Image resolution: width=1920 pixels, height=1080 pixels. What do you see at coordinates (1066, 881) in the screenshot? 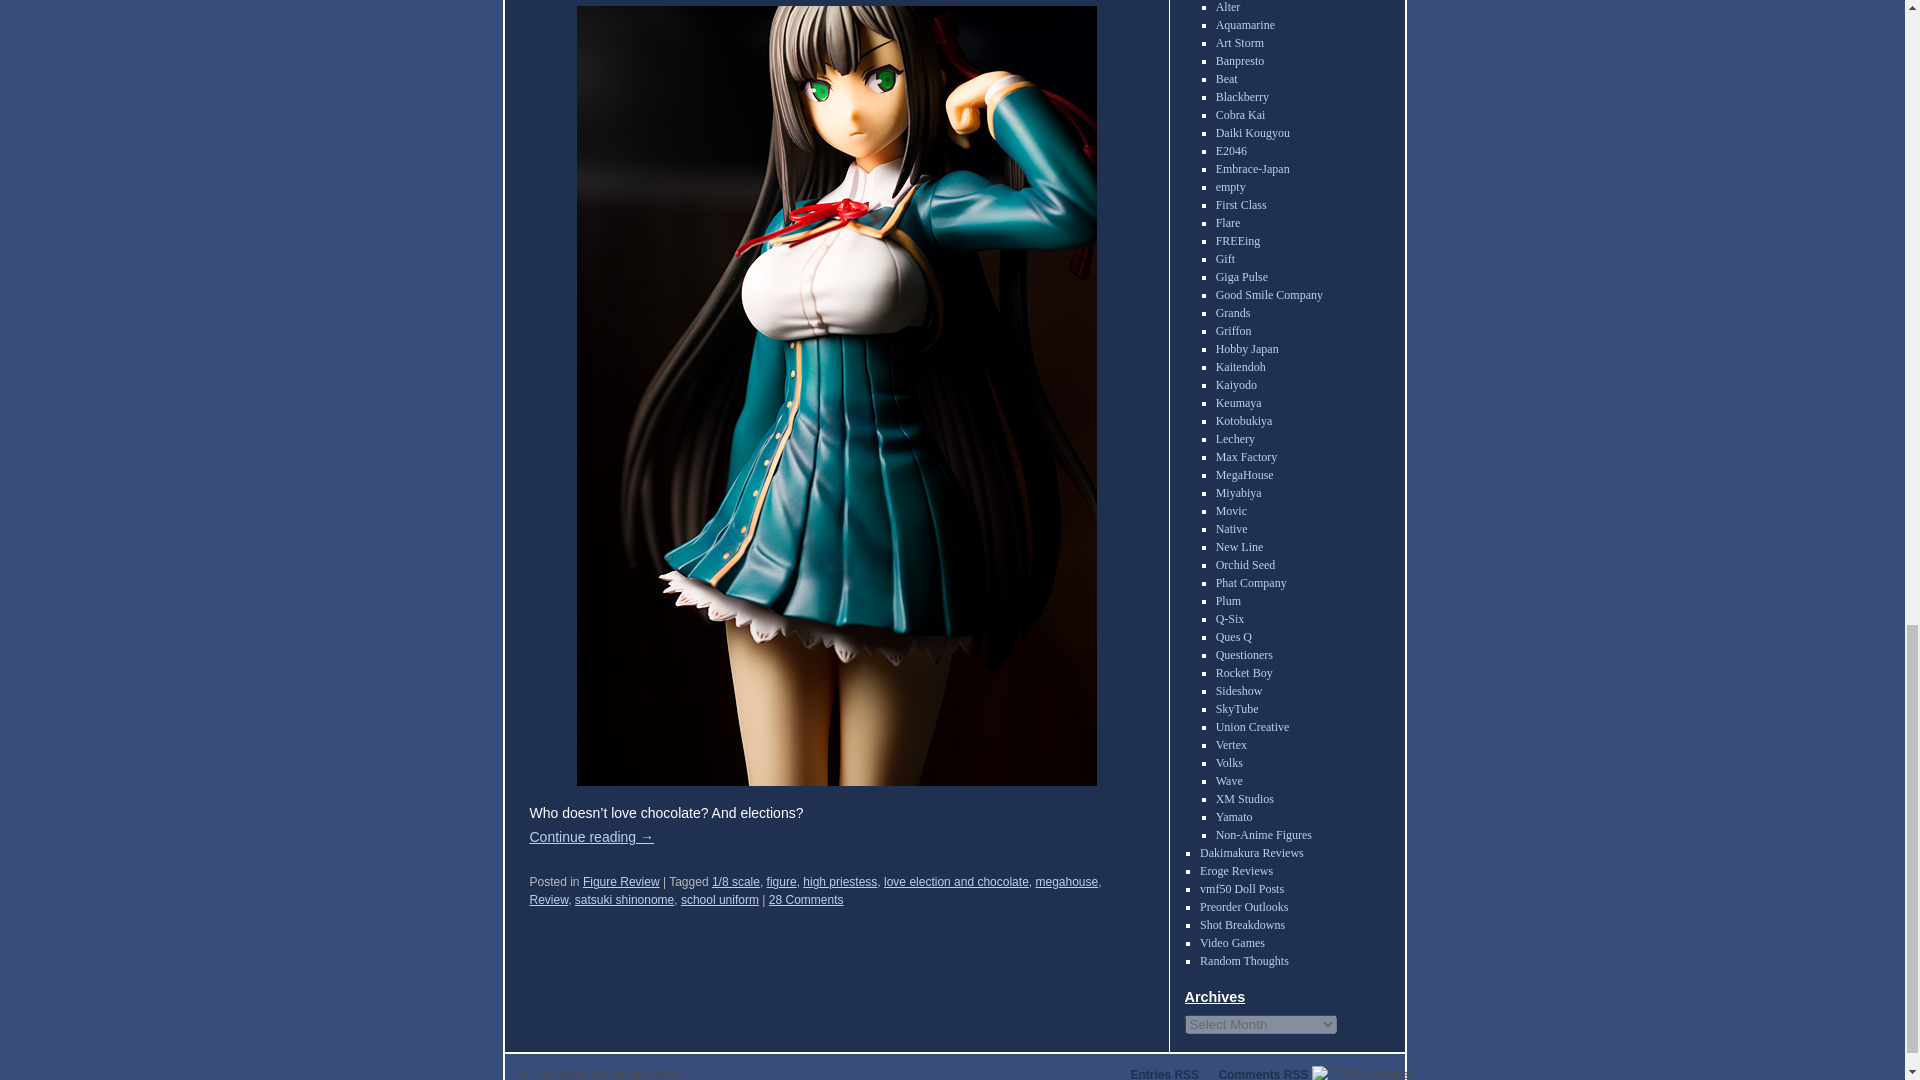
I see `megahouse` at bounding box center [1066, 881].